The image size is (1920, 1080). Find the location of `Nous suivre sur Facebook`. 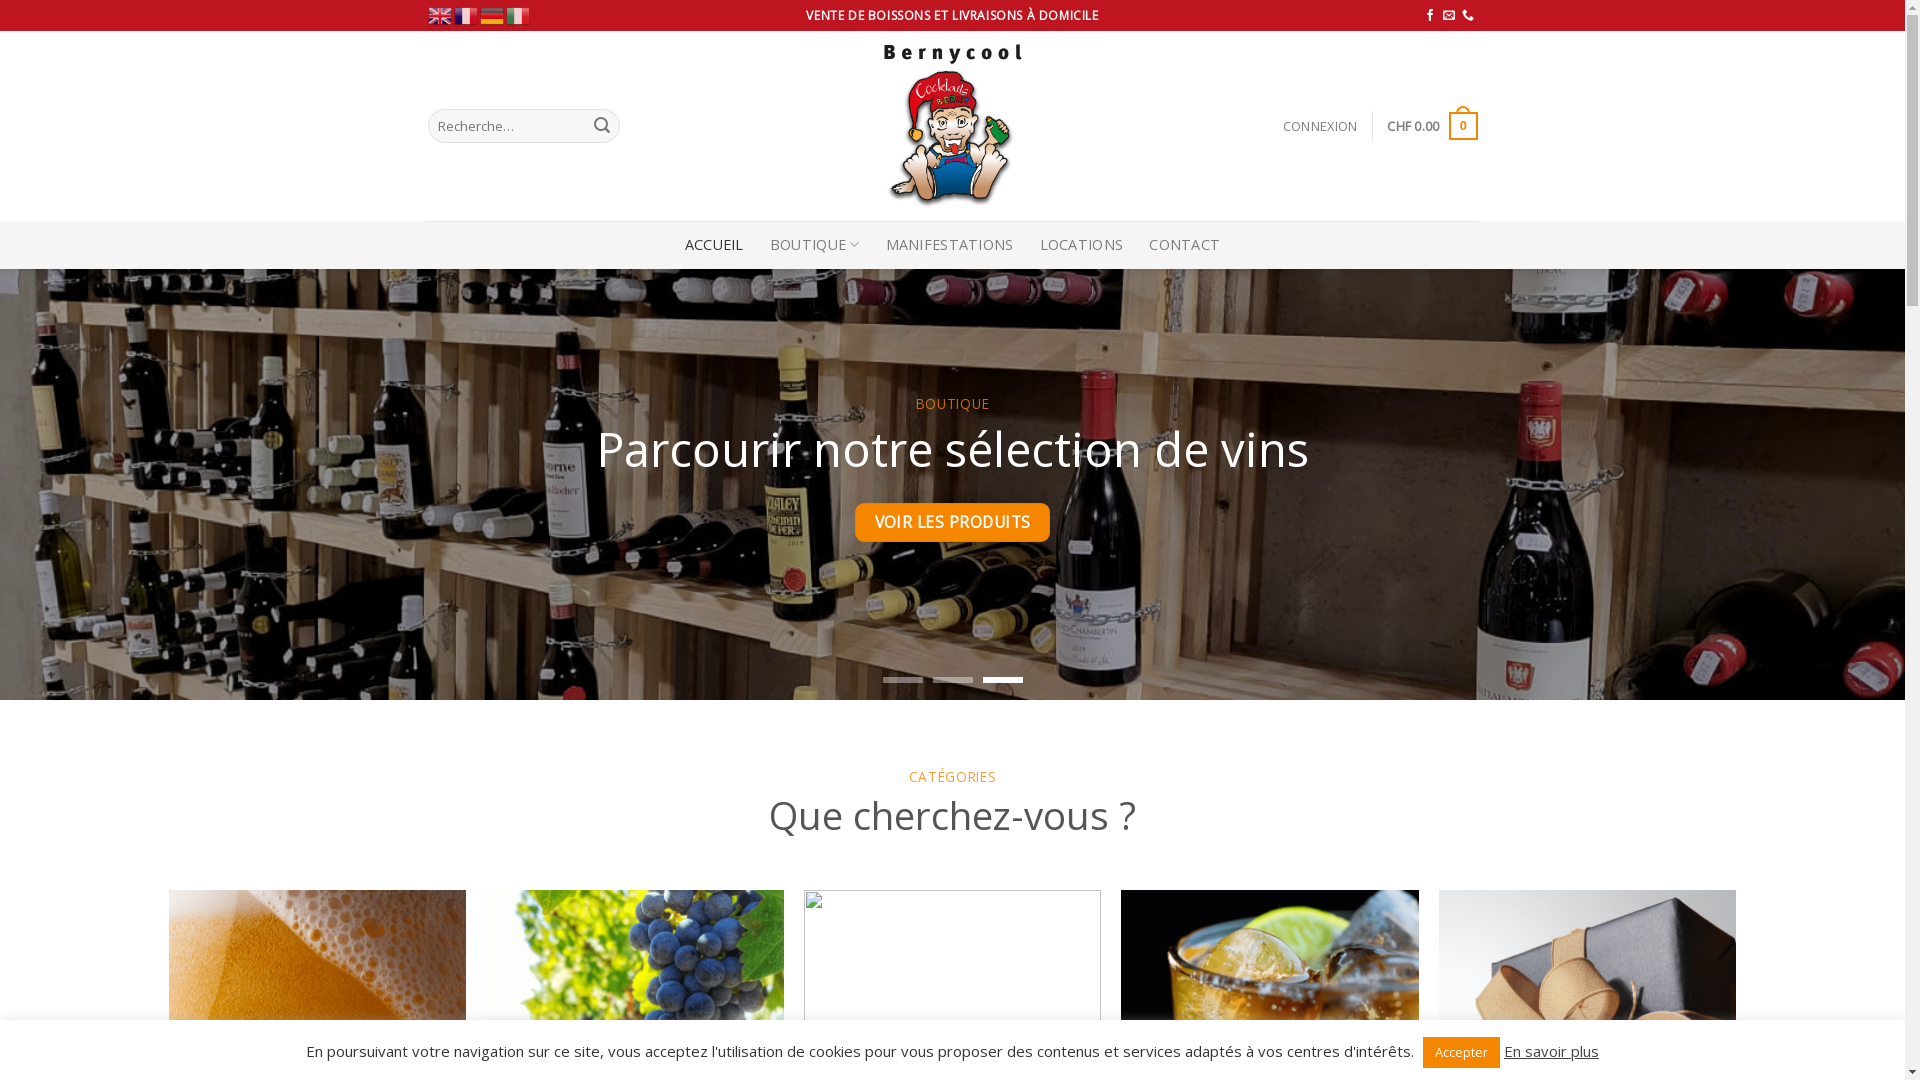

Nous suivre sur Facebook is located at coordinates (1430, 16).